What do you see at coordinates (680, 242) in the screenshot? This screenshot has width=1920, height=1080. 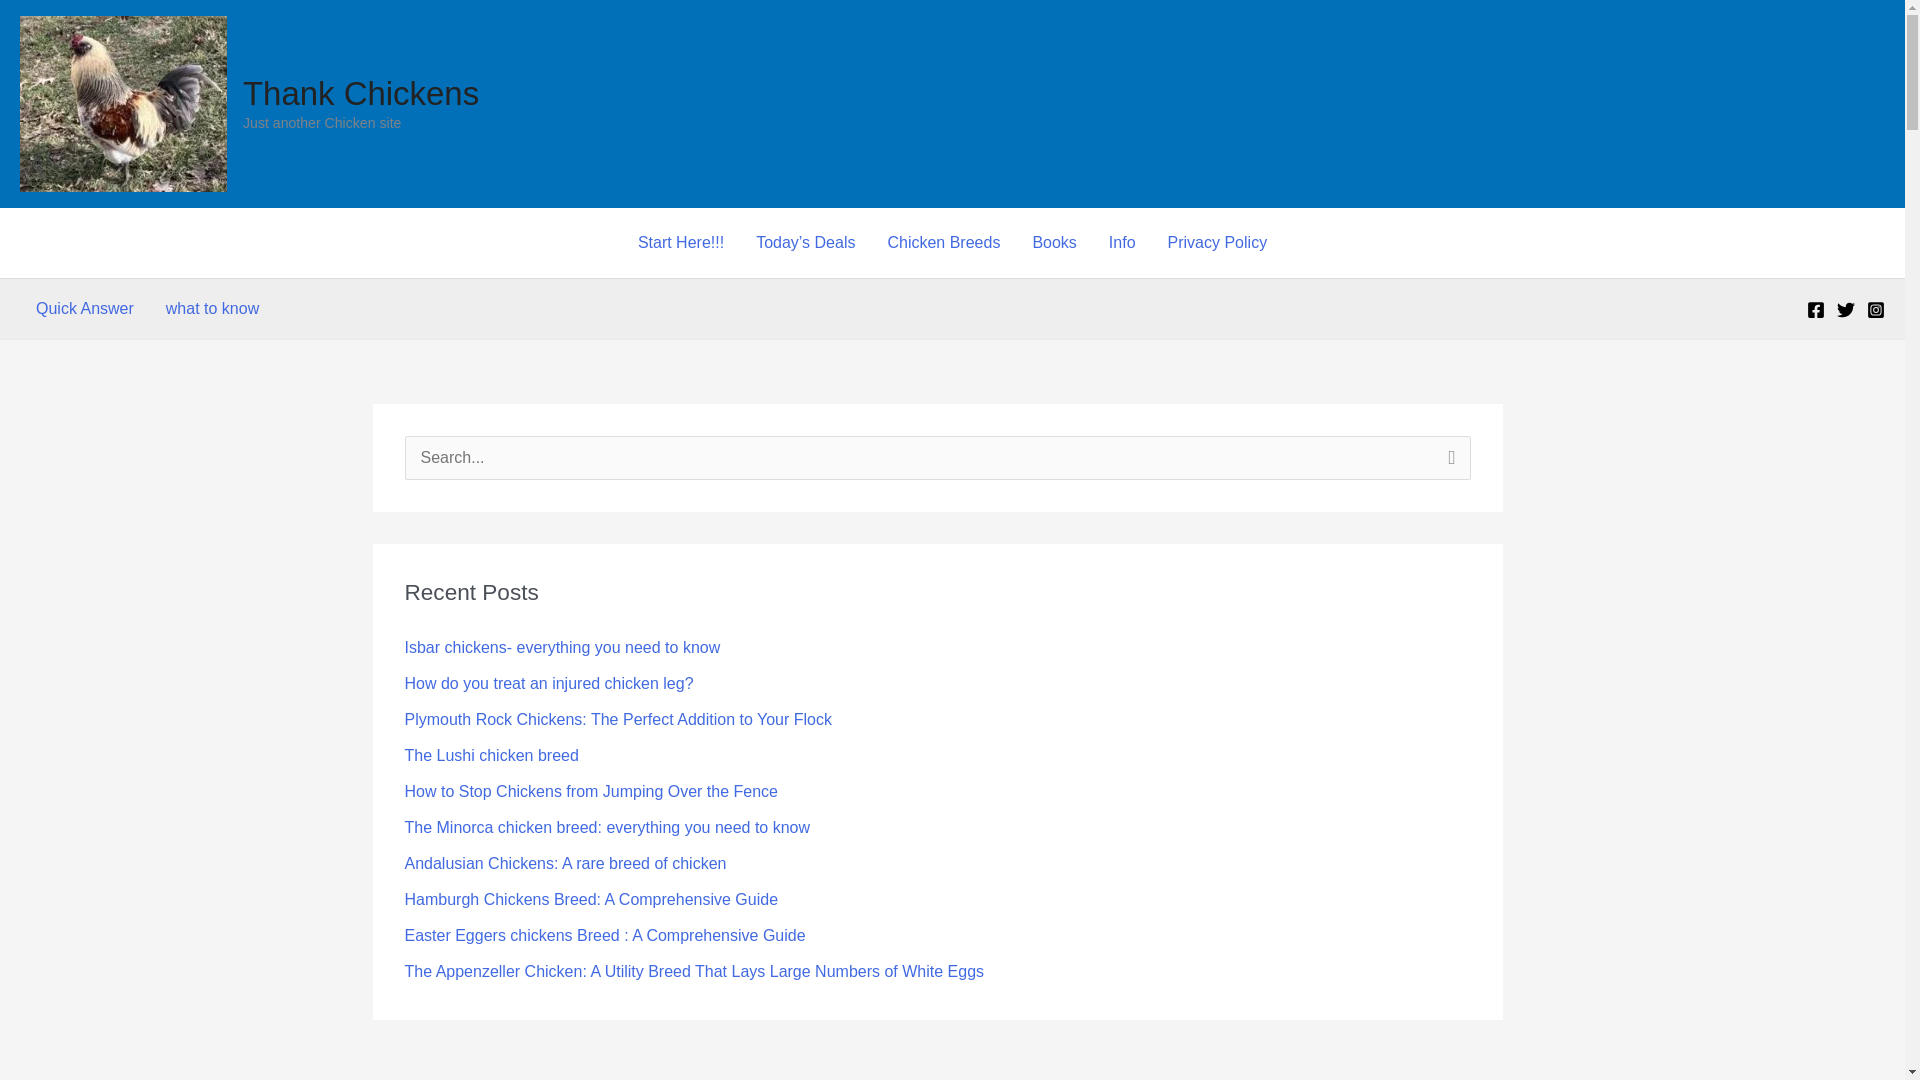 I see `Start Here!!!` at bounding box center [680, 242].